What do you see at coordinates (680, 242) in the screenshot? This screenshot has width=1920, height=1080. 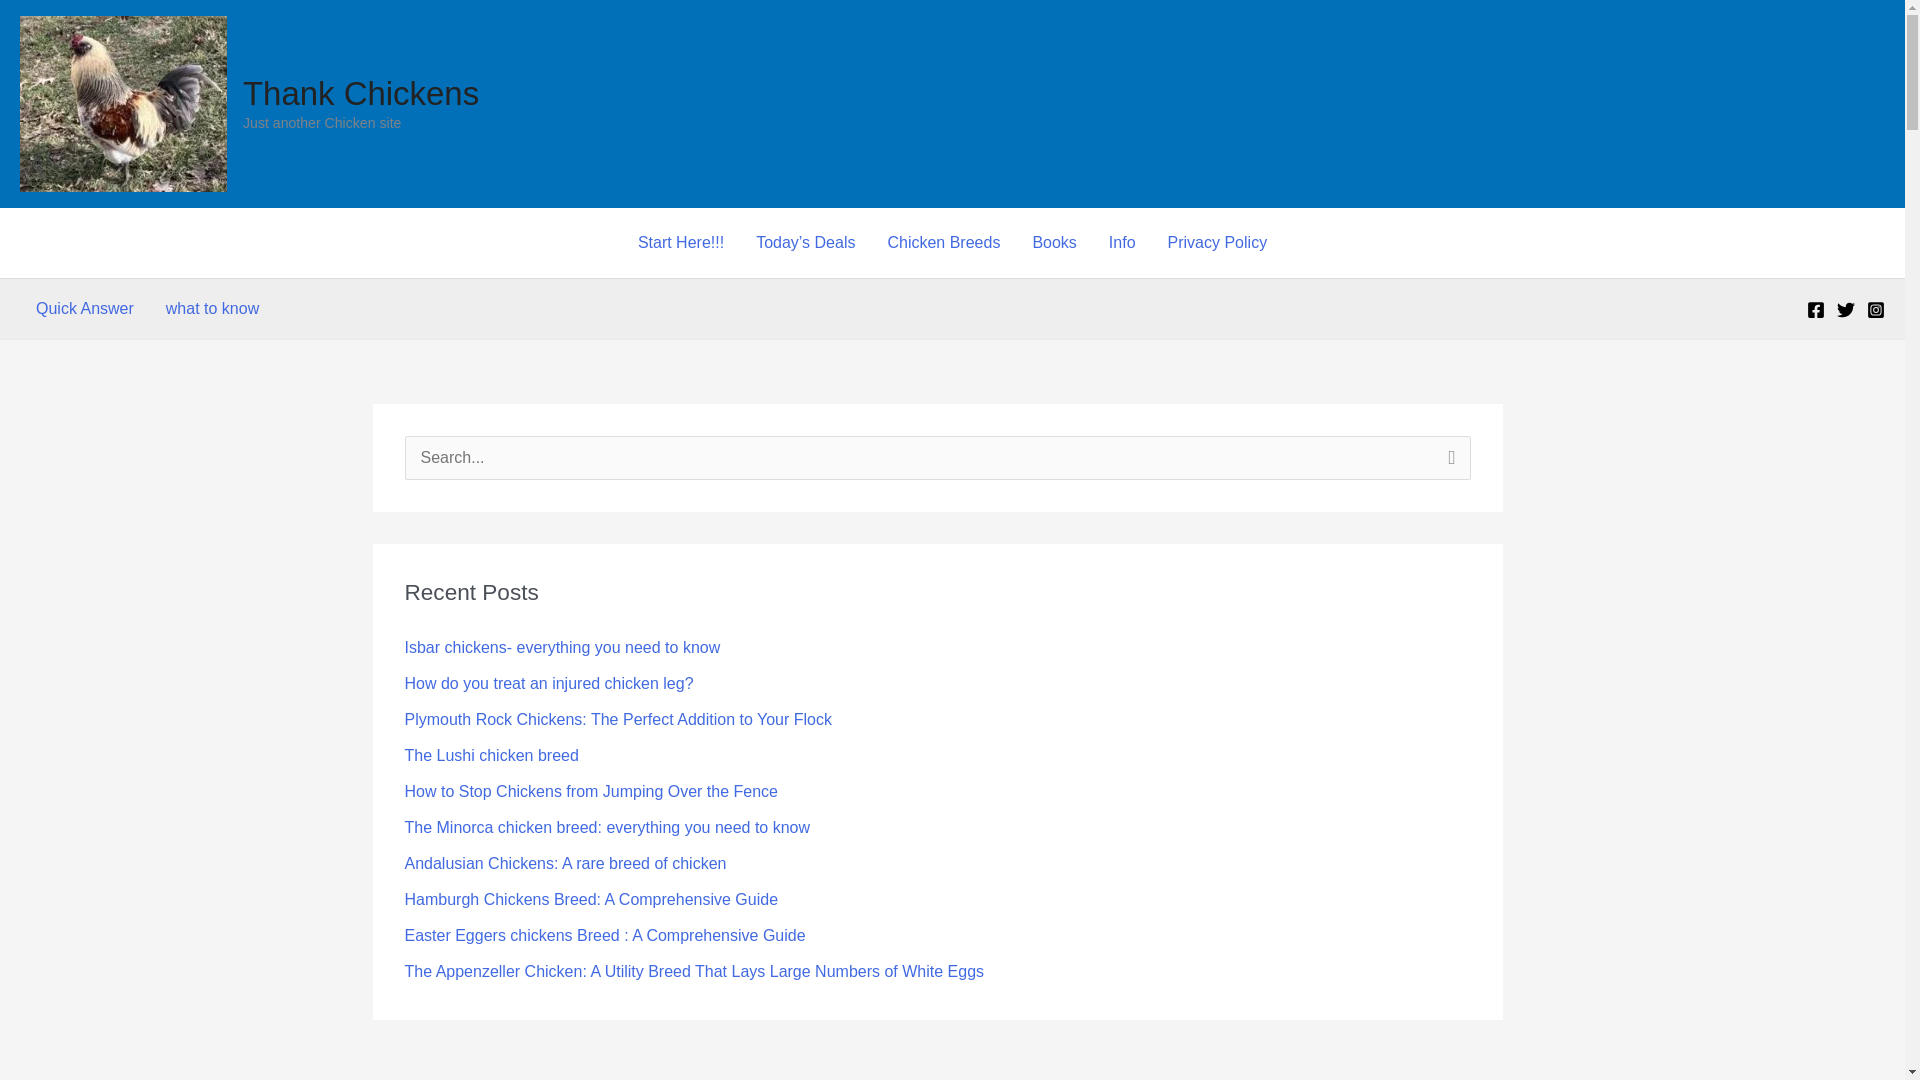 I see `Start Here!!!` at bounding box center [680, 242].